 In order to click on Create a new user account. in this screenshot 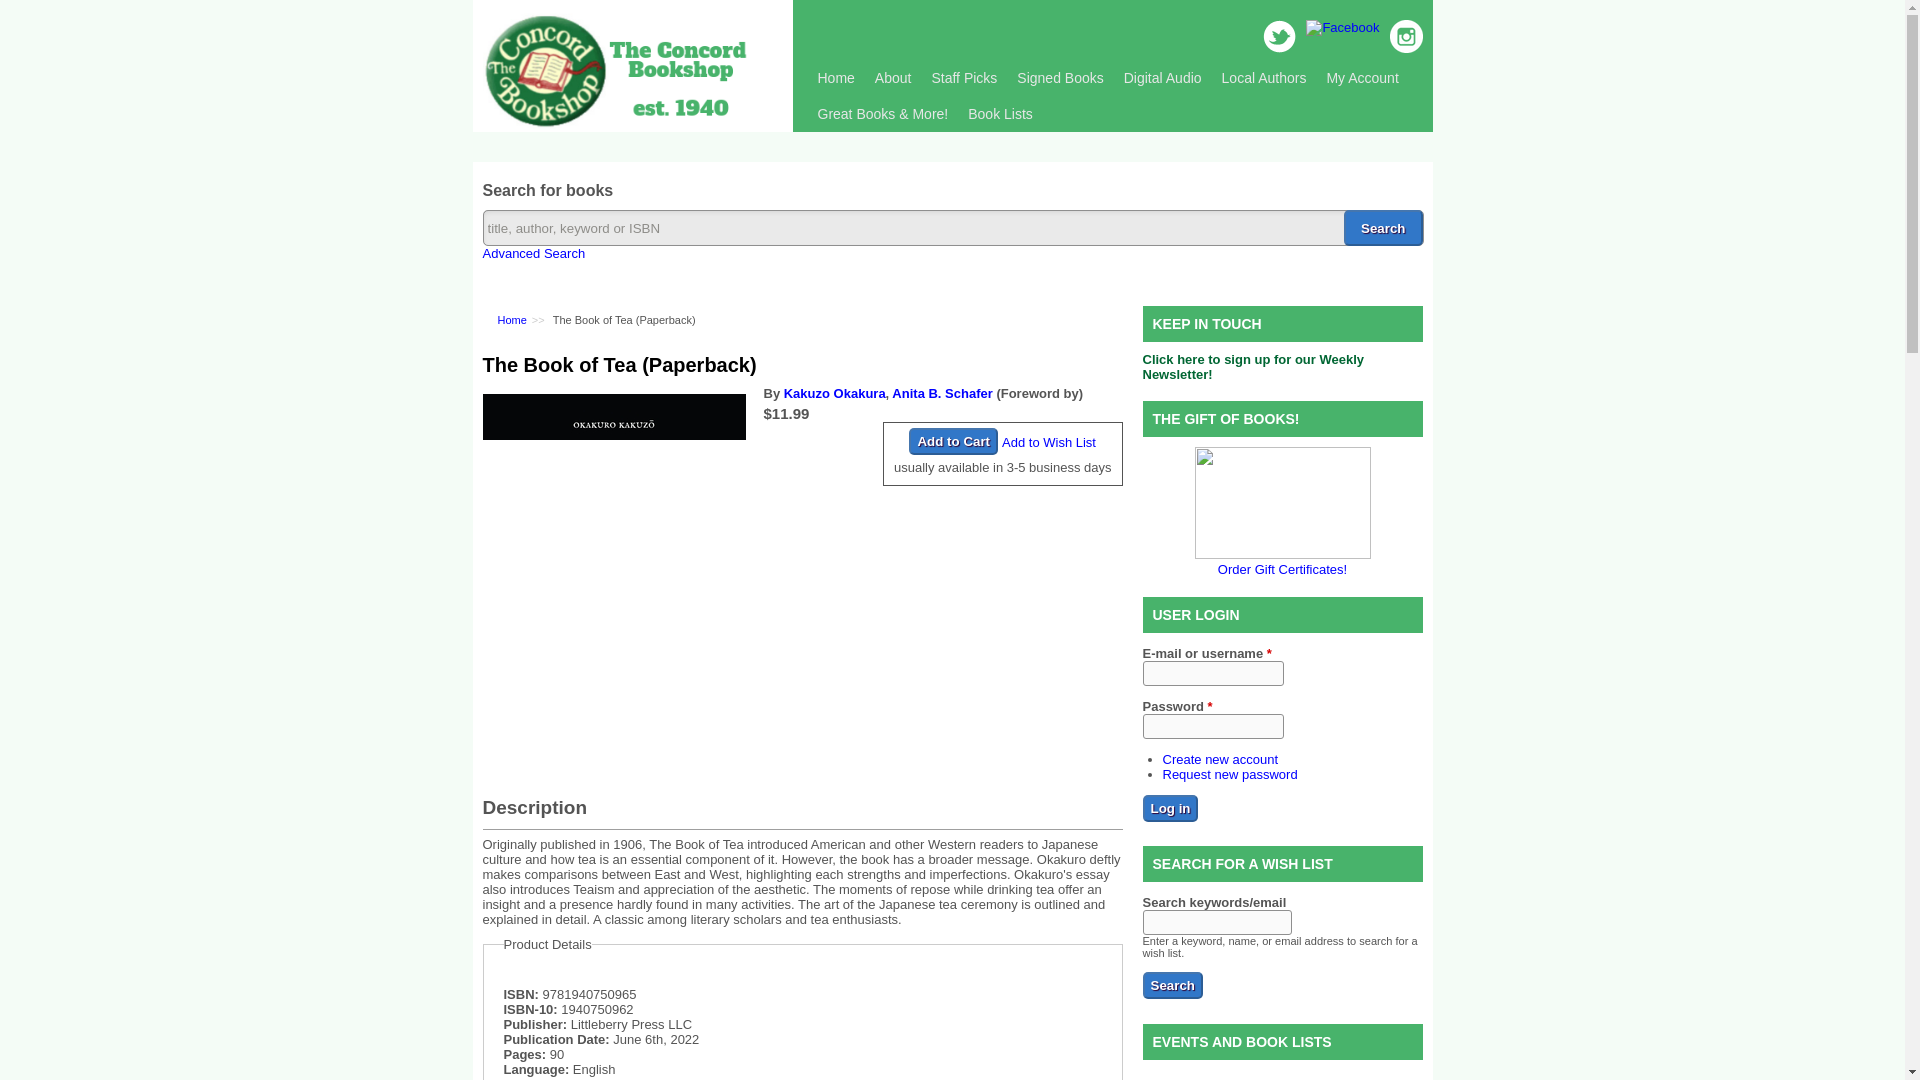, I will do `click(1220, 758)`.